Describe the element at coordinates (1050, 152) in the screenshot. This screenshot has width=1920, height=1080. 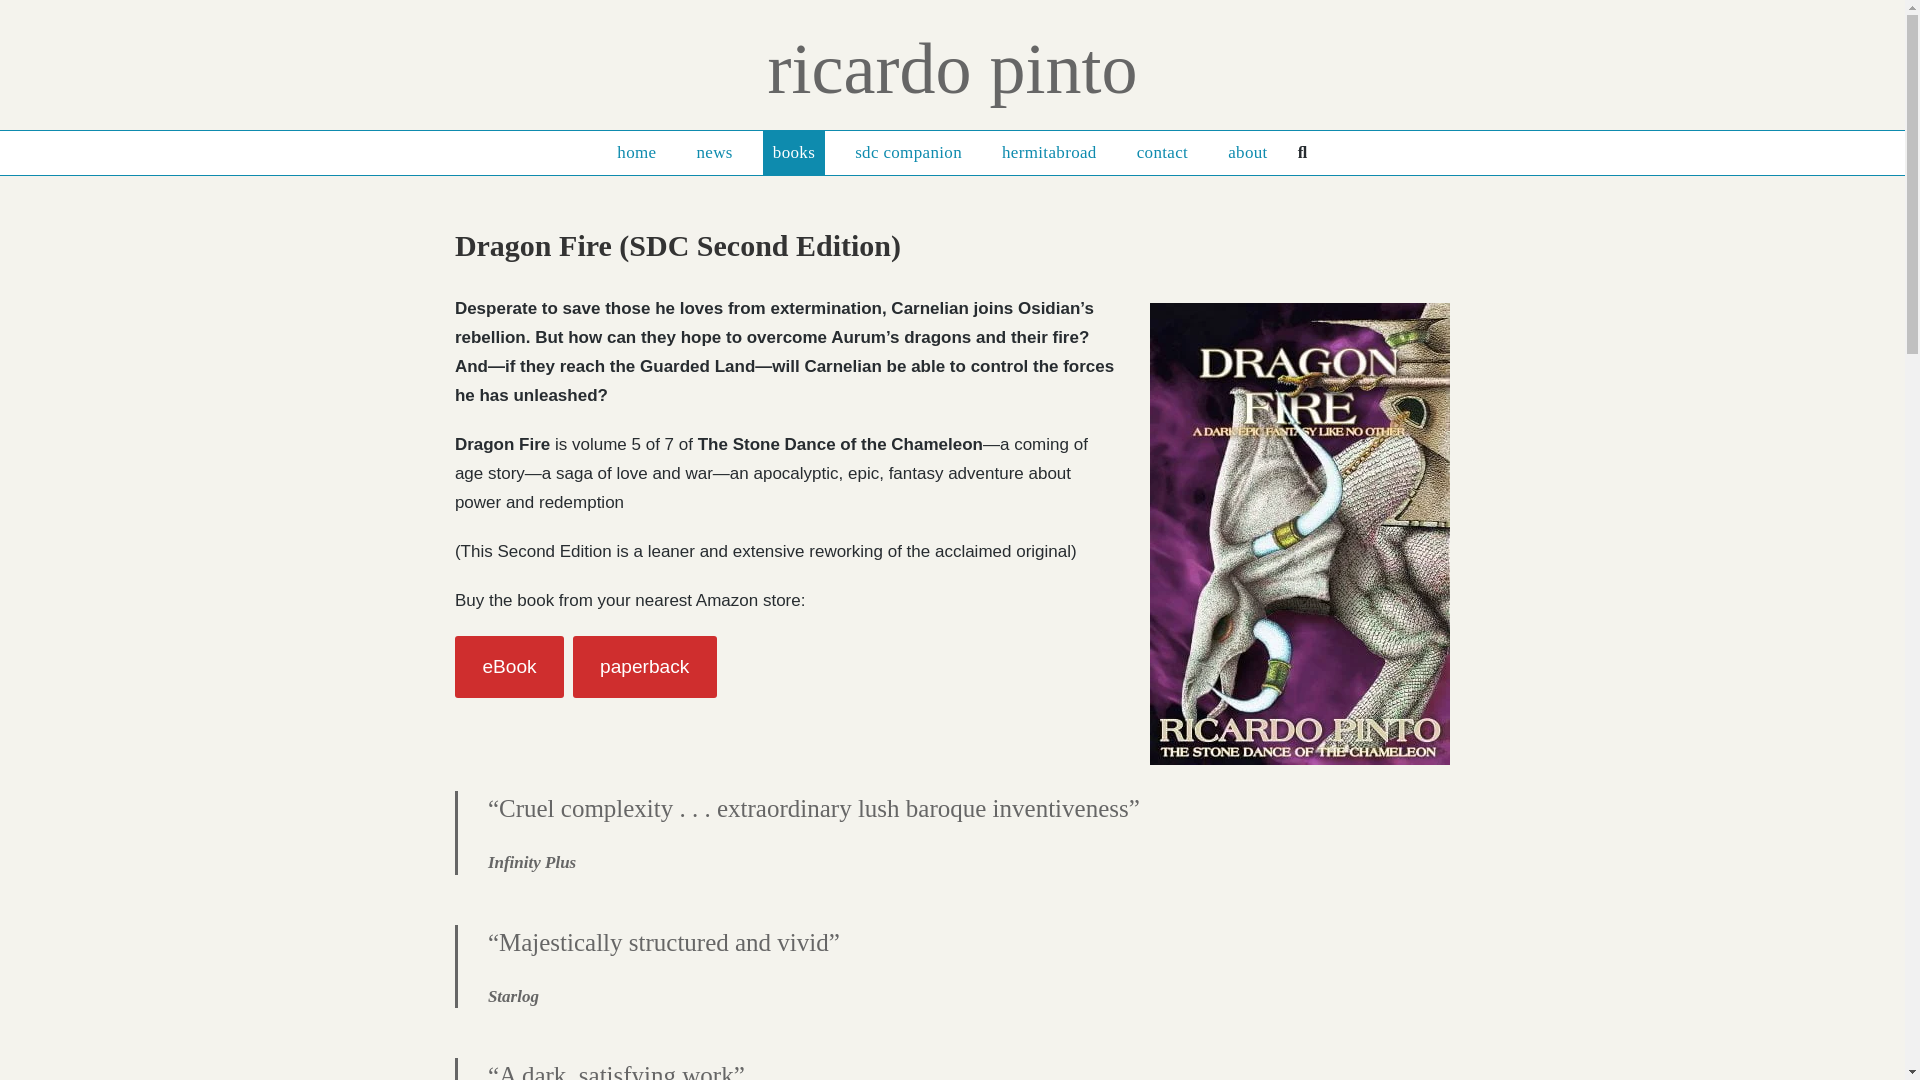
I see `hermitabroad` at that location.